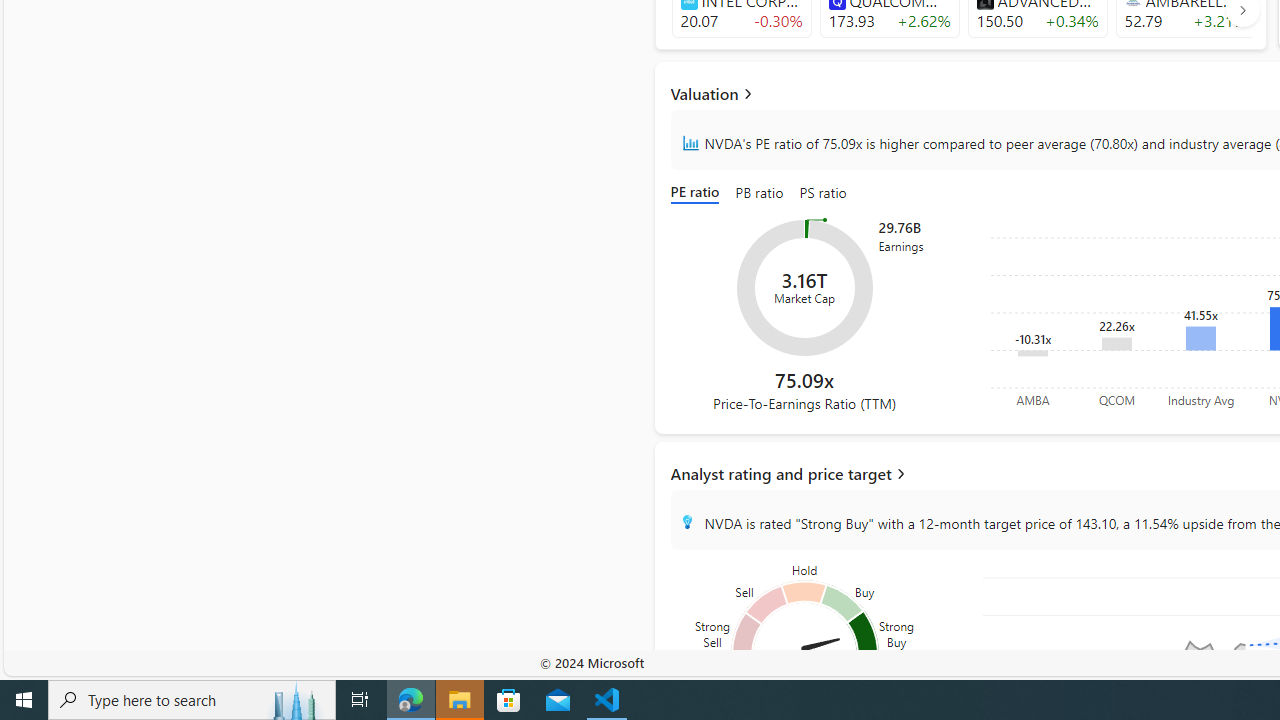 The width and height of the screenshot is (1280, 720). I want to click on PS ratio, so click(823, 194).